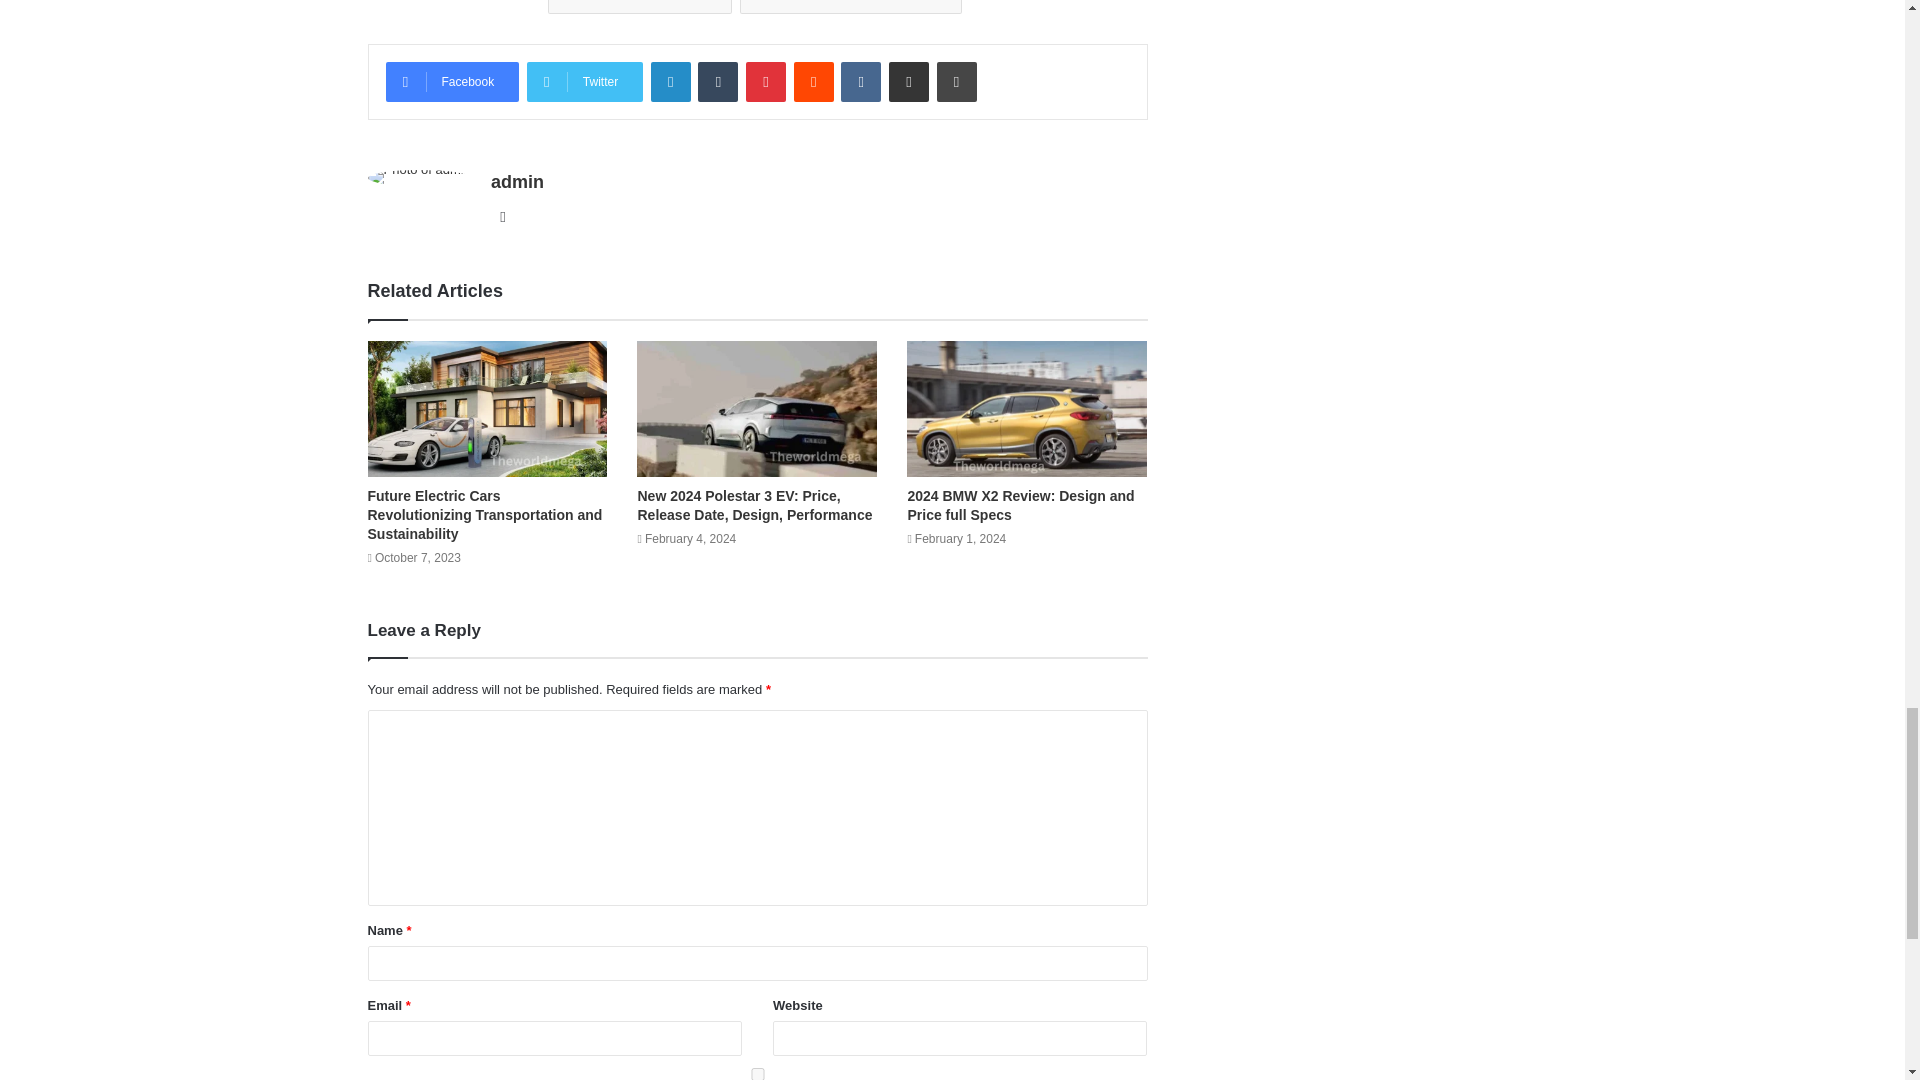 The height and width of the screenshot is (1080, 1920). Describe the element at coordinates (814, 81) in the screenshot. I see `Reddit` at that location.